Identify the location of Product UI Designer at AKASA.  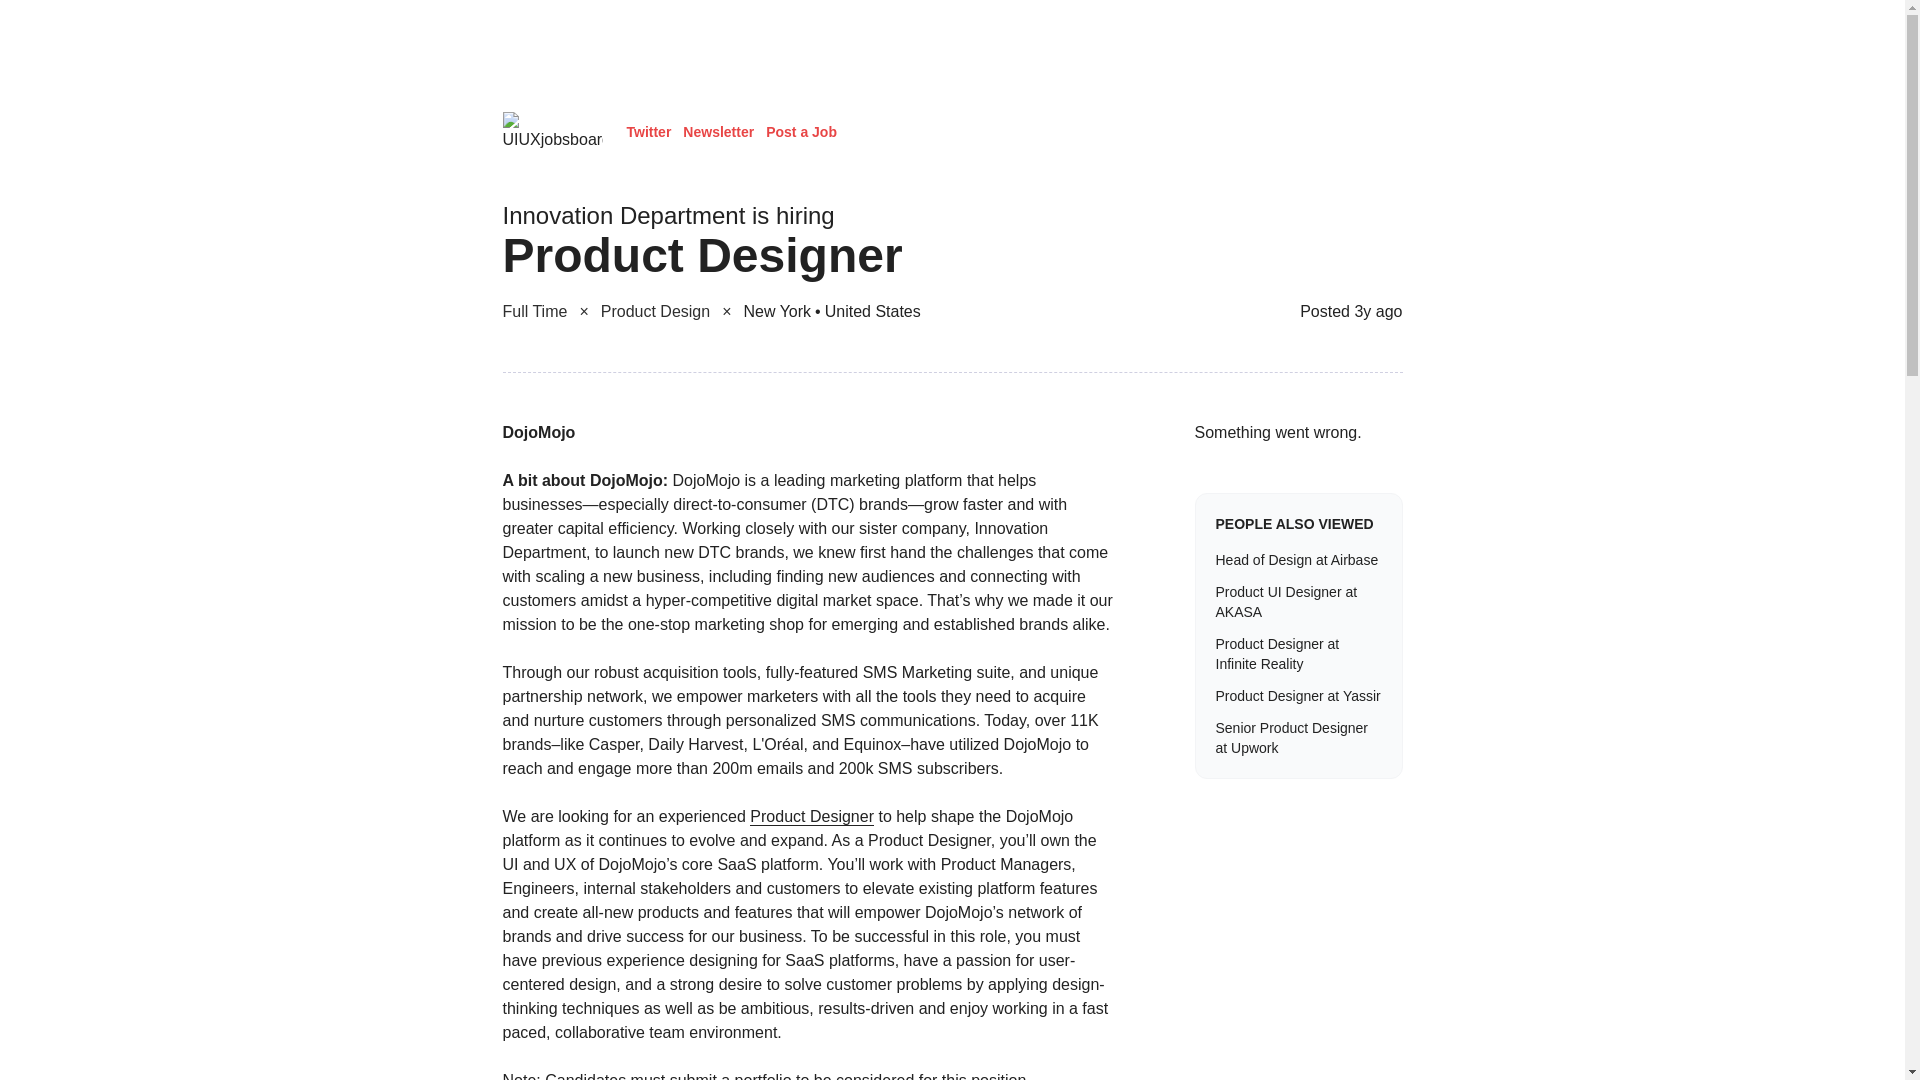
(1298, 602).